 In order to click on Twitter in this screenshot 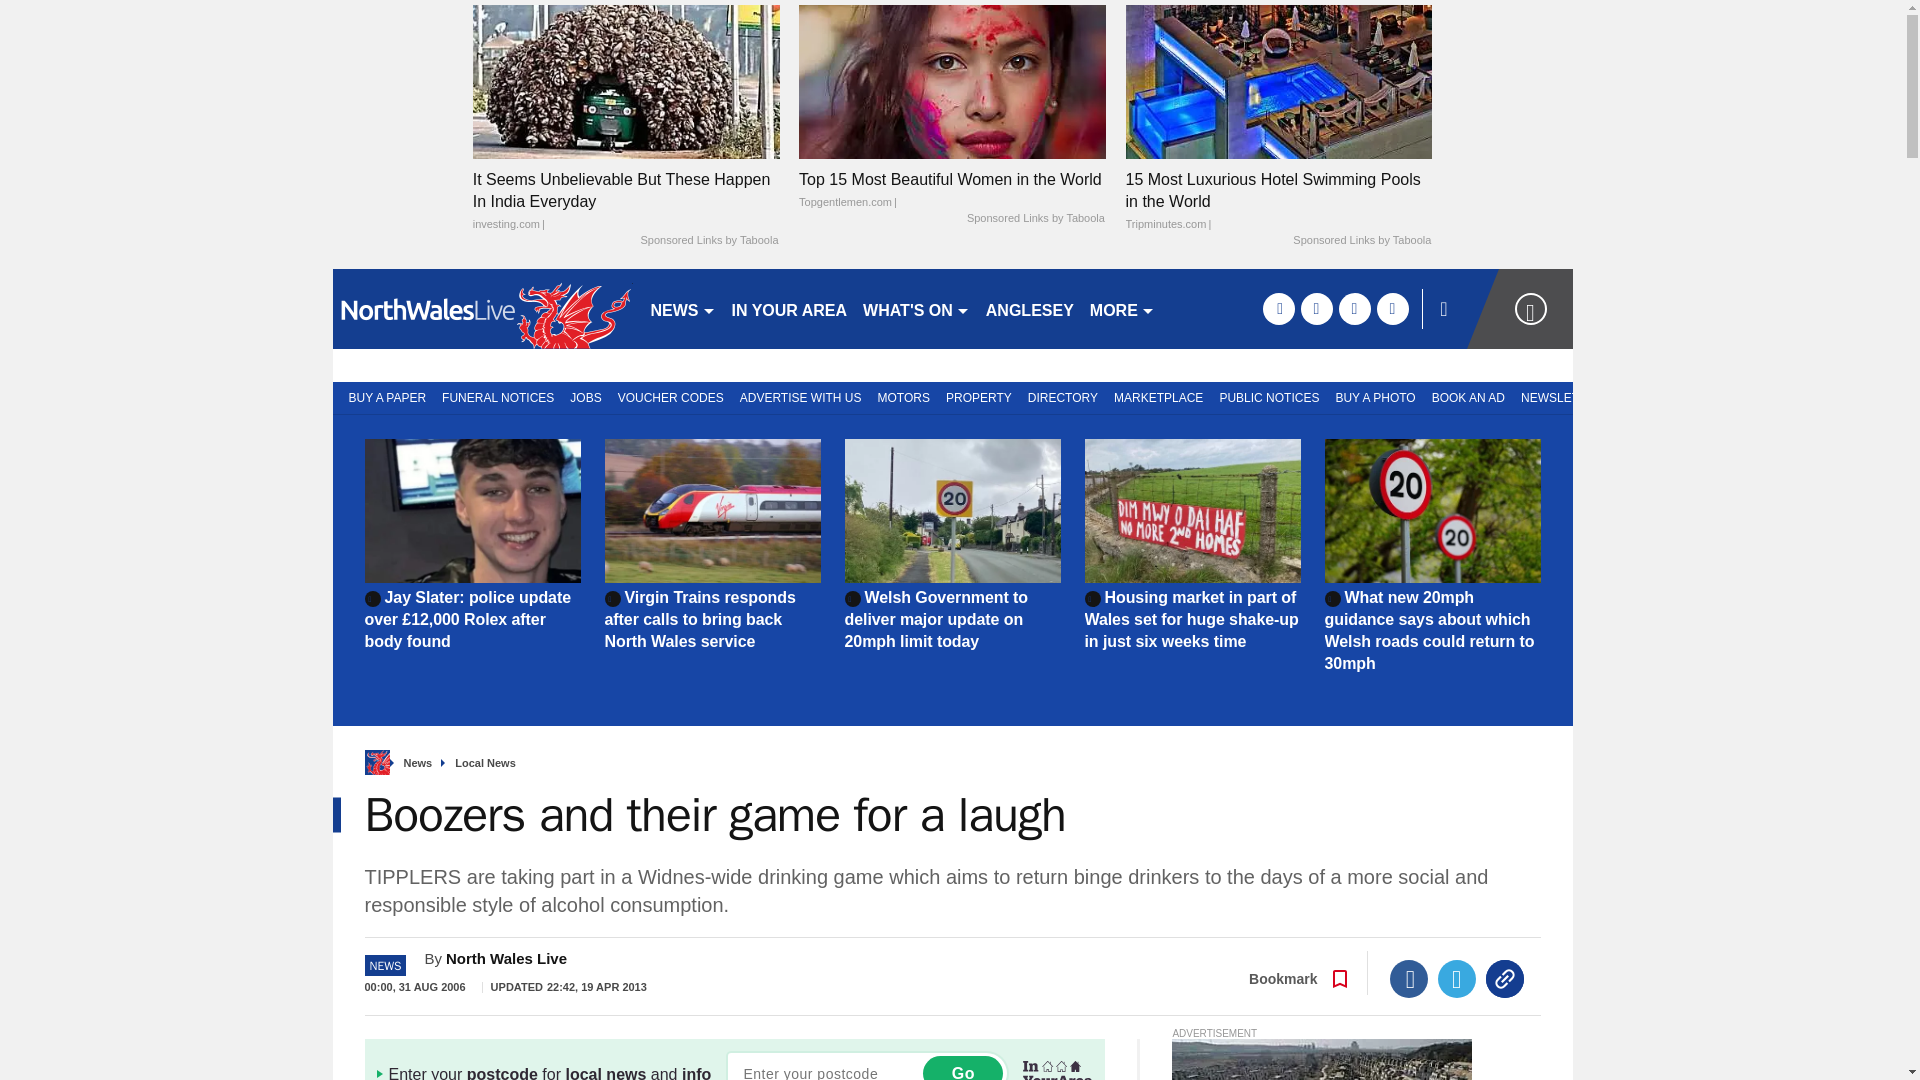, I will do `click(1457, 978)`.